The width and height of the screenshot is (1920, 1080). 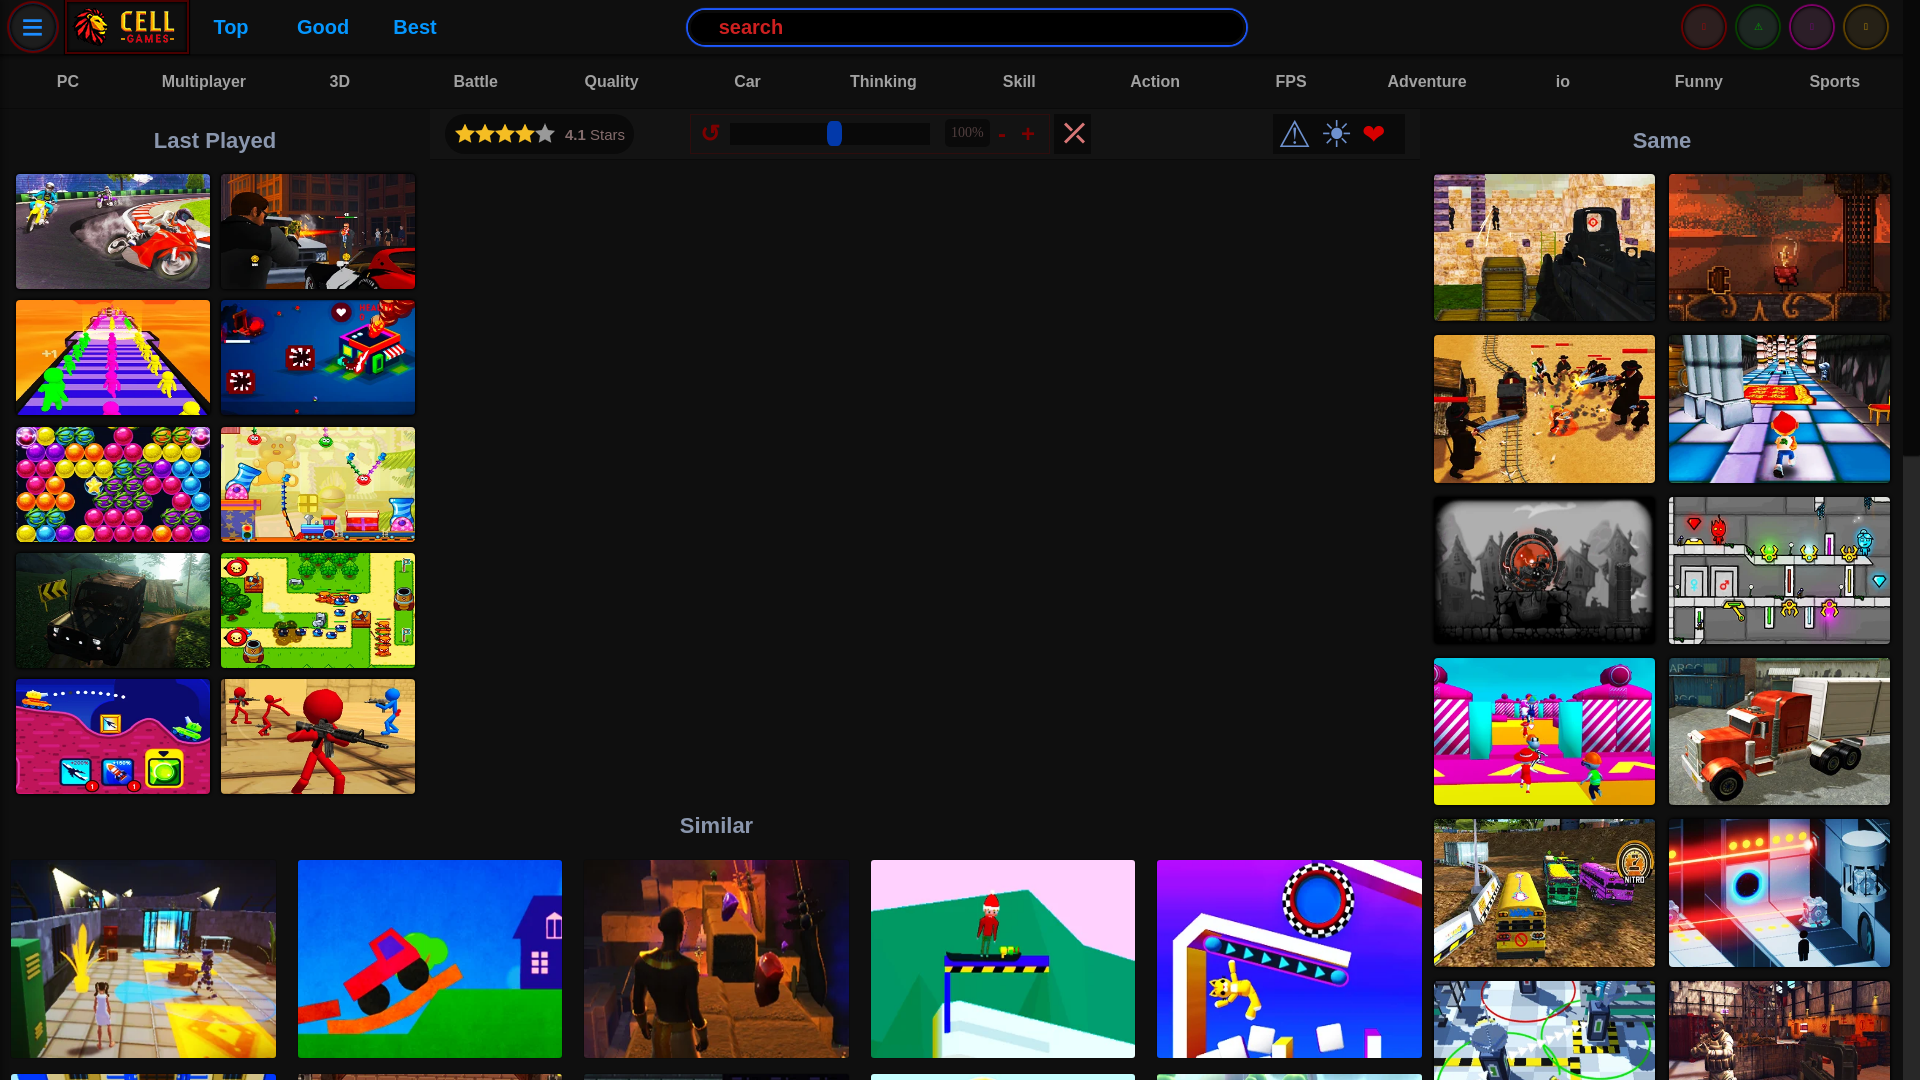 I want to click on Fullscreen, so click(x=1072, y=134).